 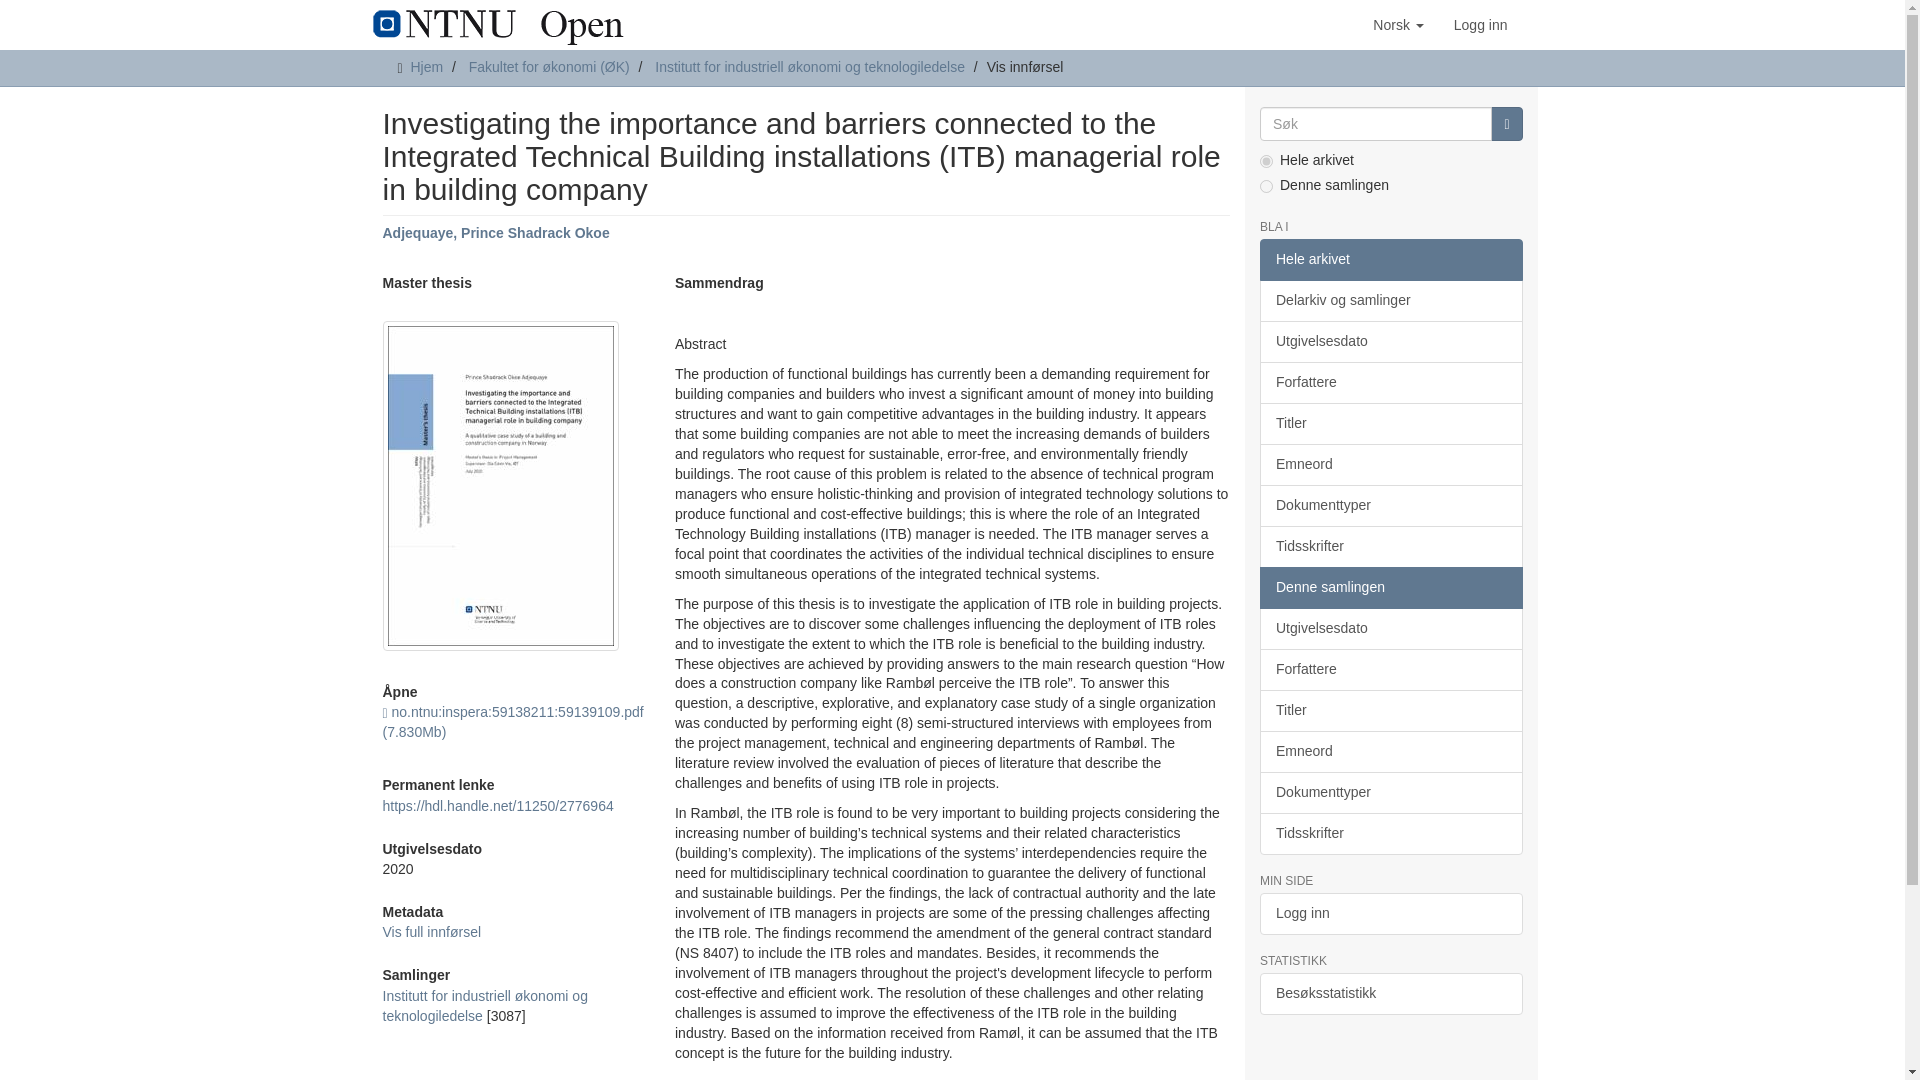 What do you see at coordinates (1390, 259) in the screenshot?
I see `Hele arkivet` at bounding box center [1390, 259].